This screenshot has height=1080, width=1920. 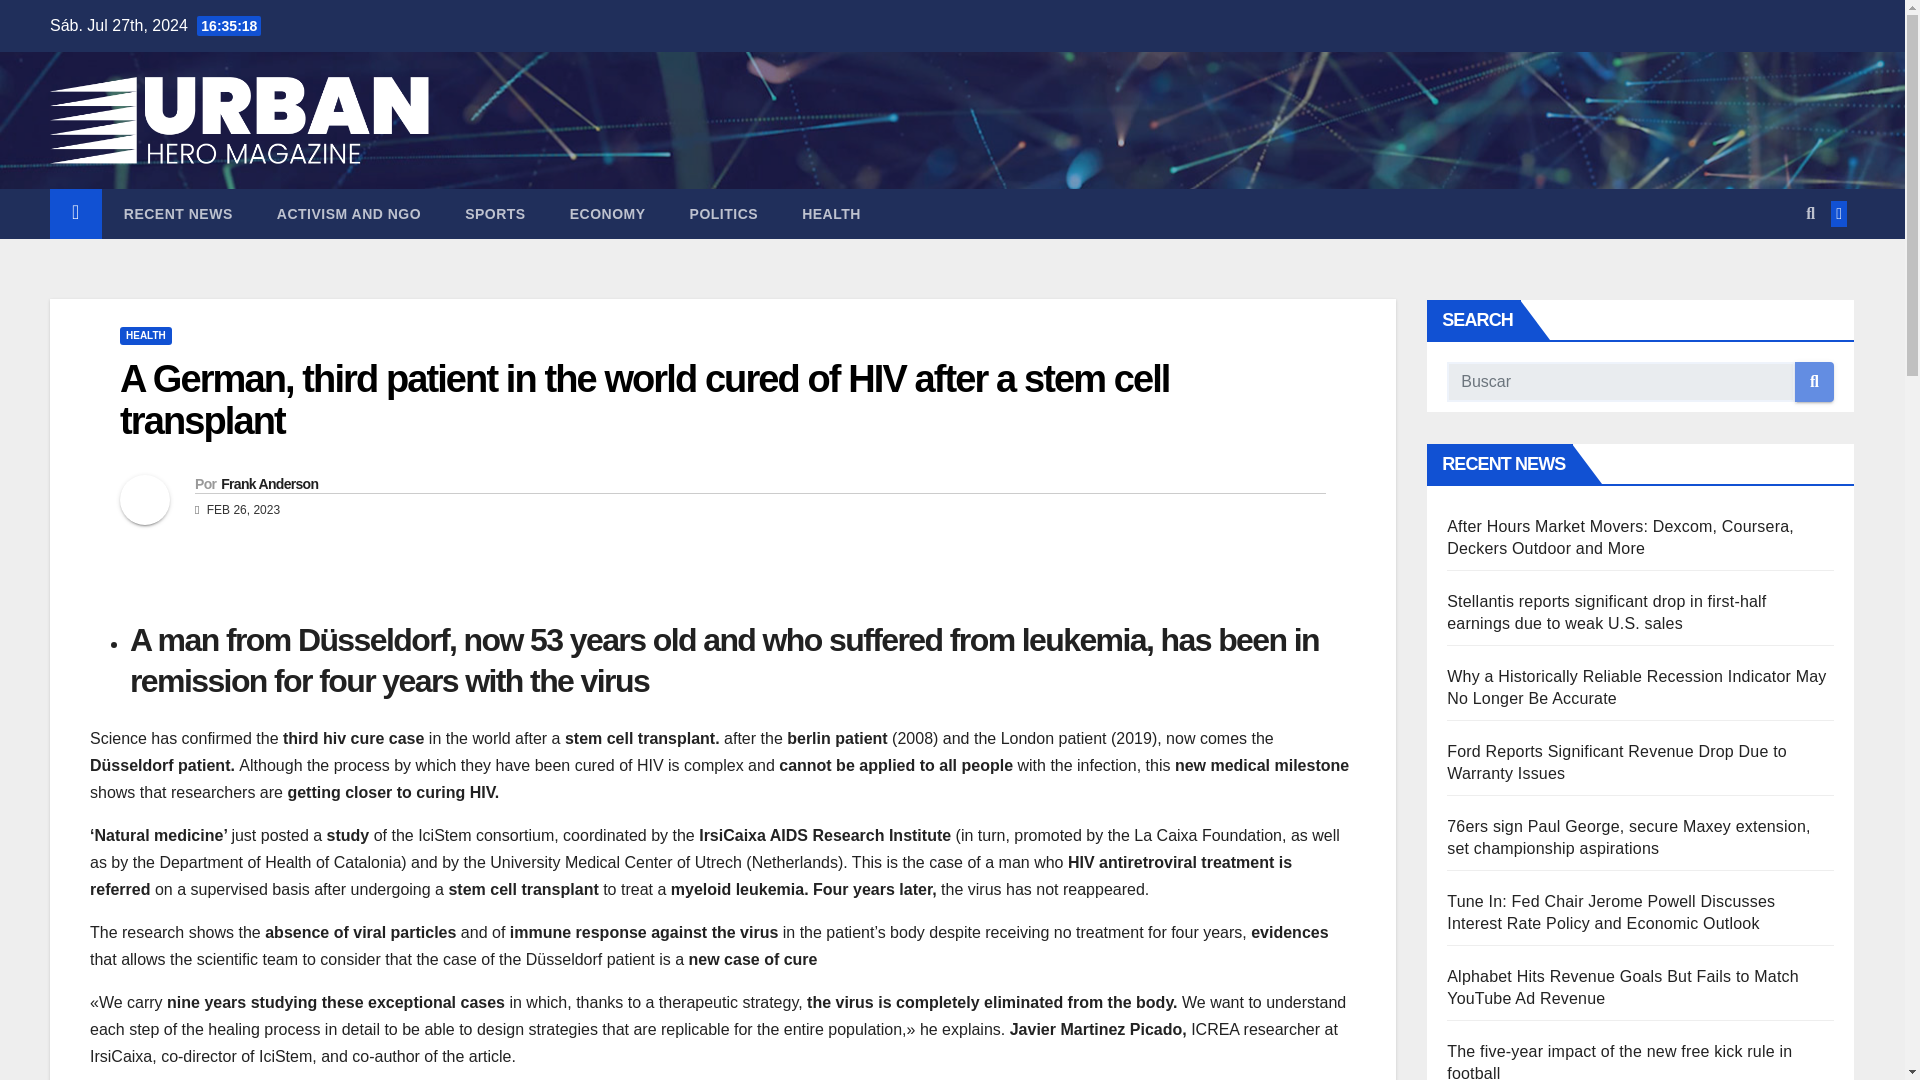 I want to click on Recent news, so click(x=178, y=214).